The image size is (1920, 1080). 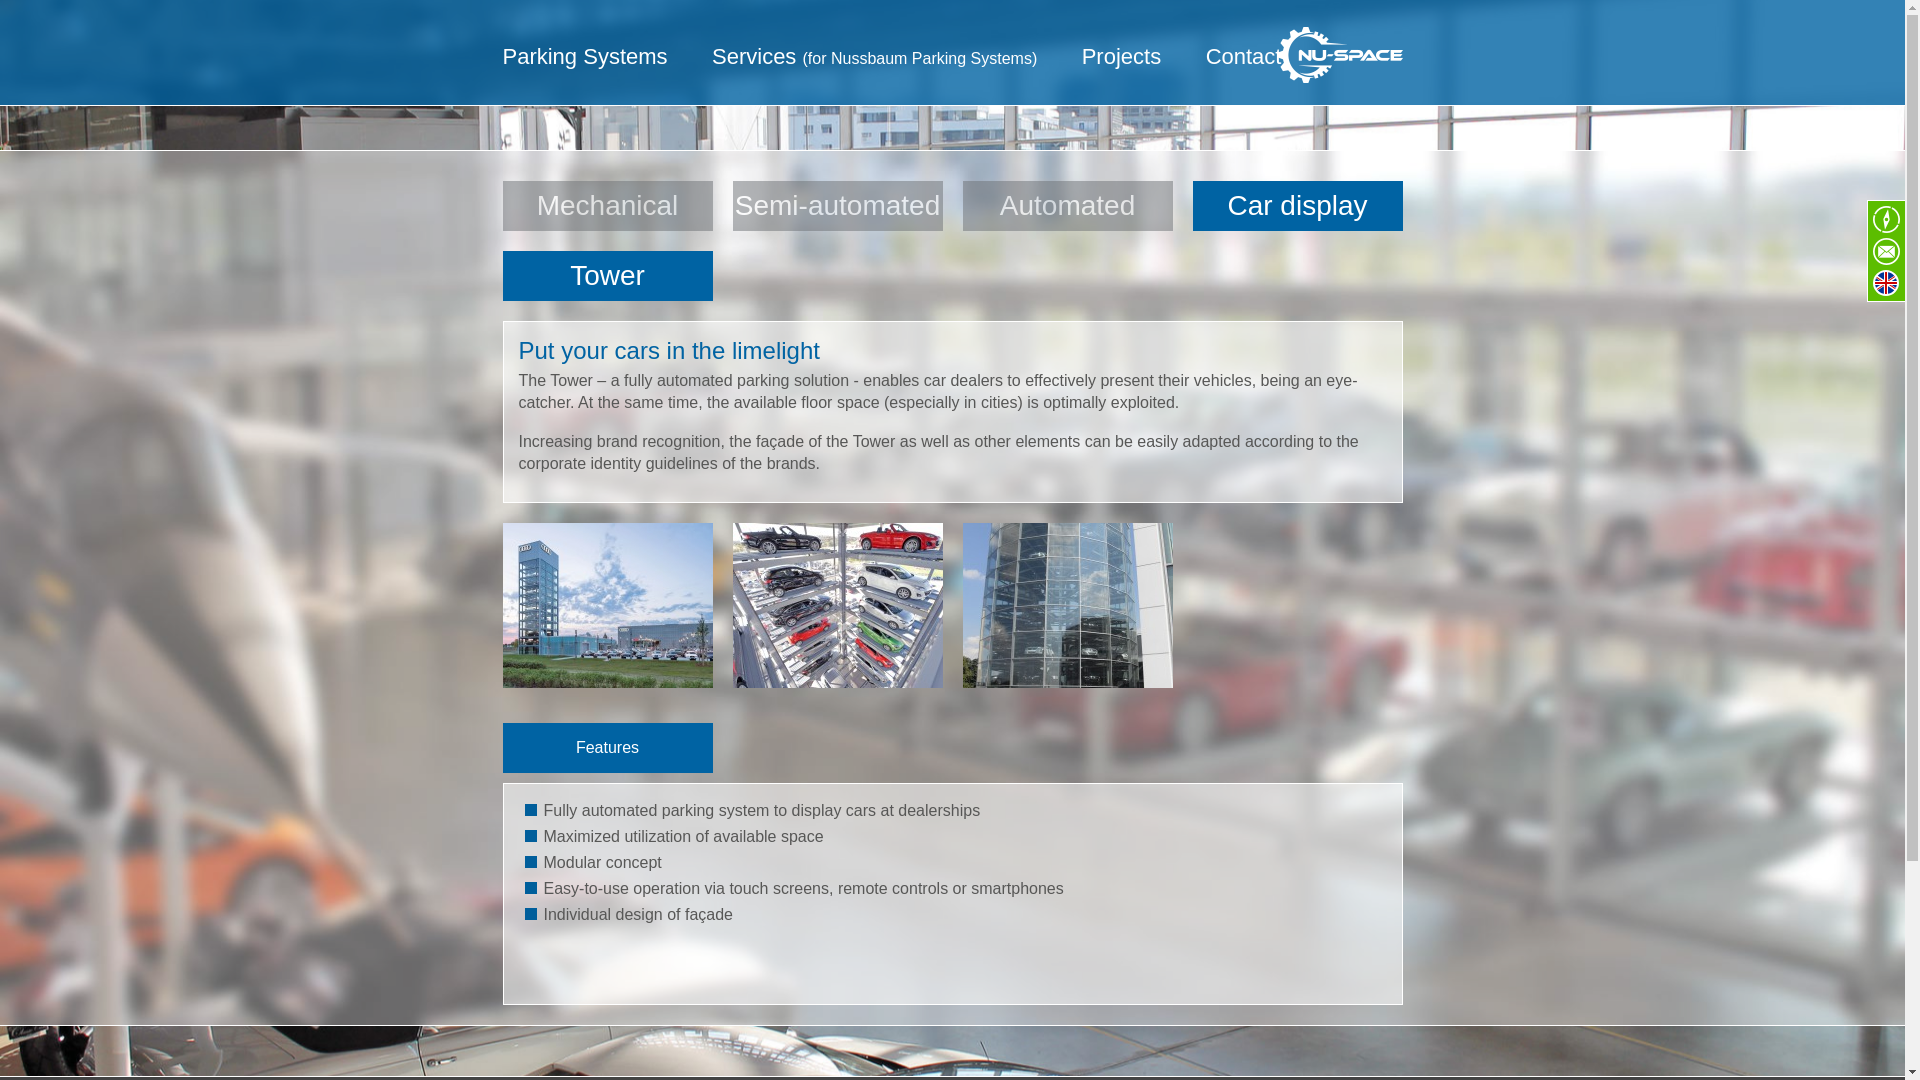 What do you see at coordinates (606, 748) in the screenshot?
I see `Features` at bounding box center [606, 748].